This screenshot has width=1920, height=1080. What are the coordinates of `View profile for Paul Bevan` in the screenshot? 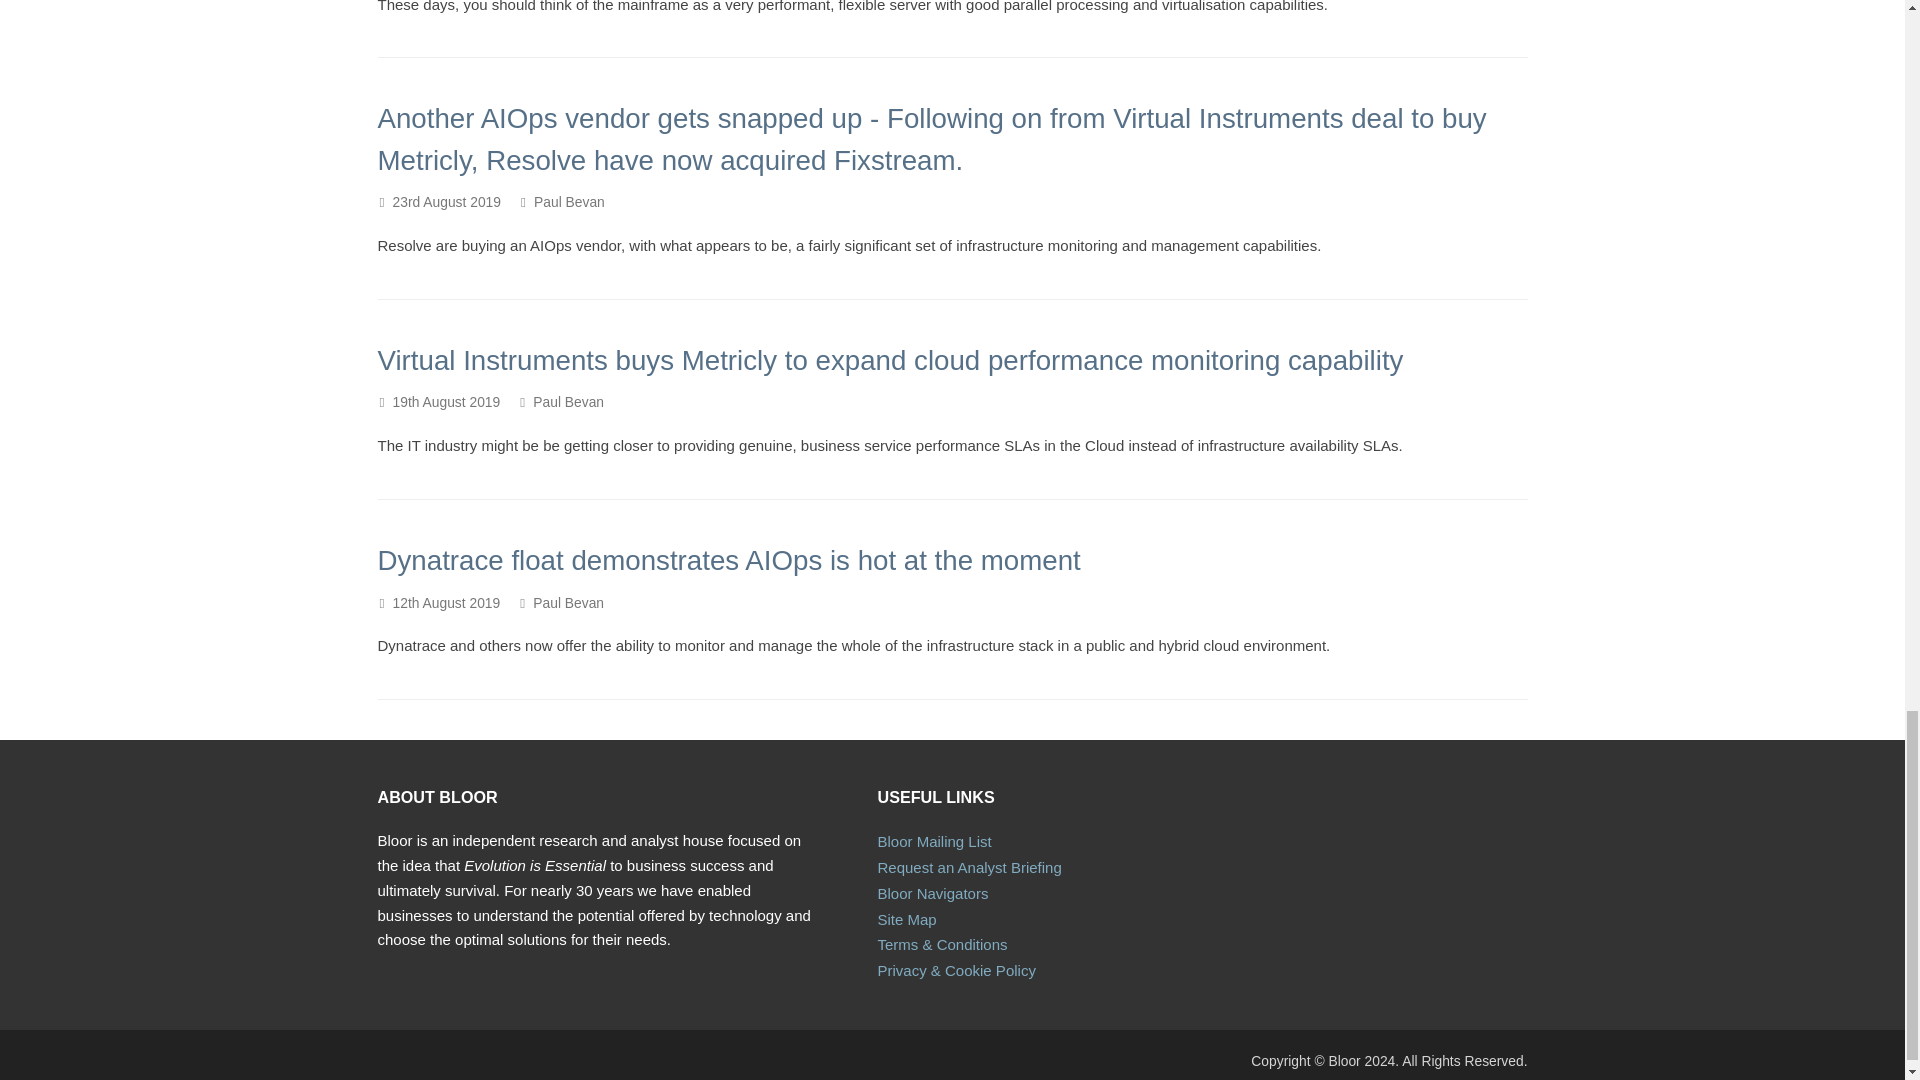 It's located at (568, 202).